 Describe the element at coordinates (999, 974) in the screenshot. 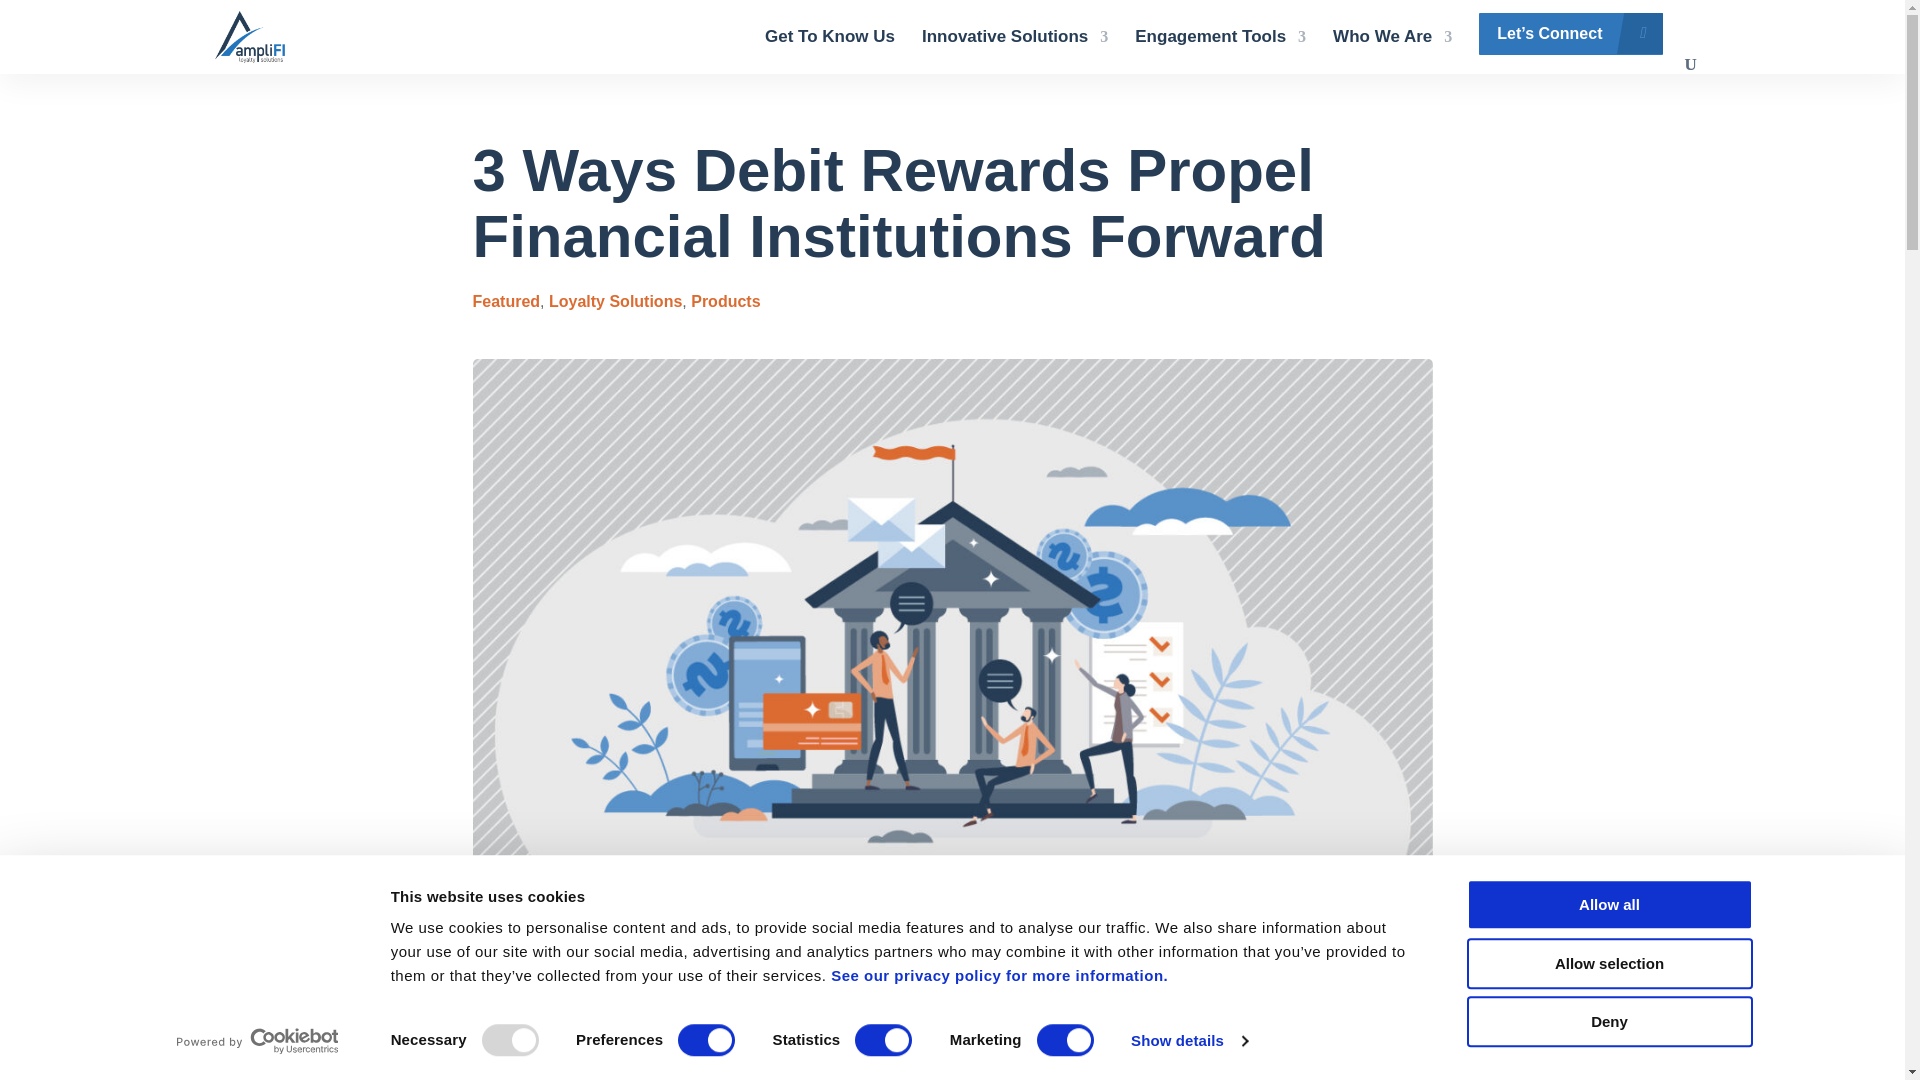

I see `See our privacy policy for more information.` at that location.